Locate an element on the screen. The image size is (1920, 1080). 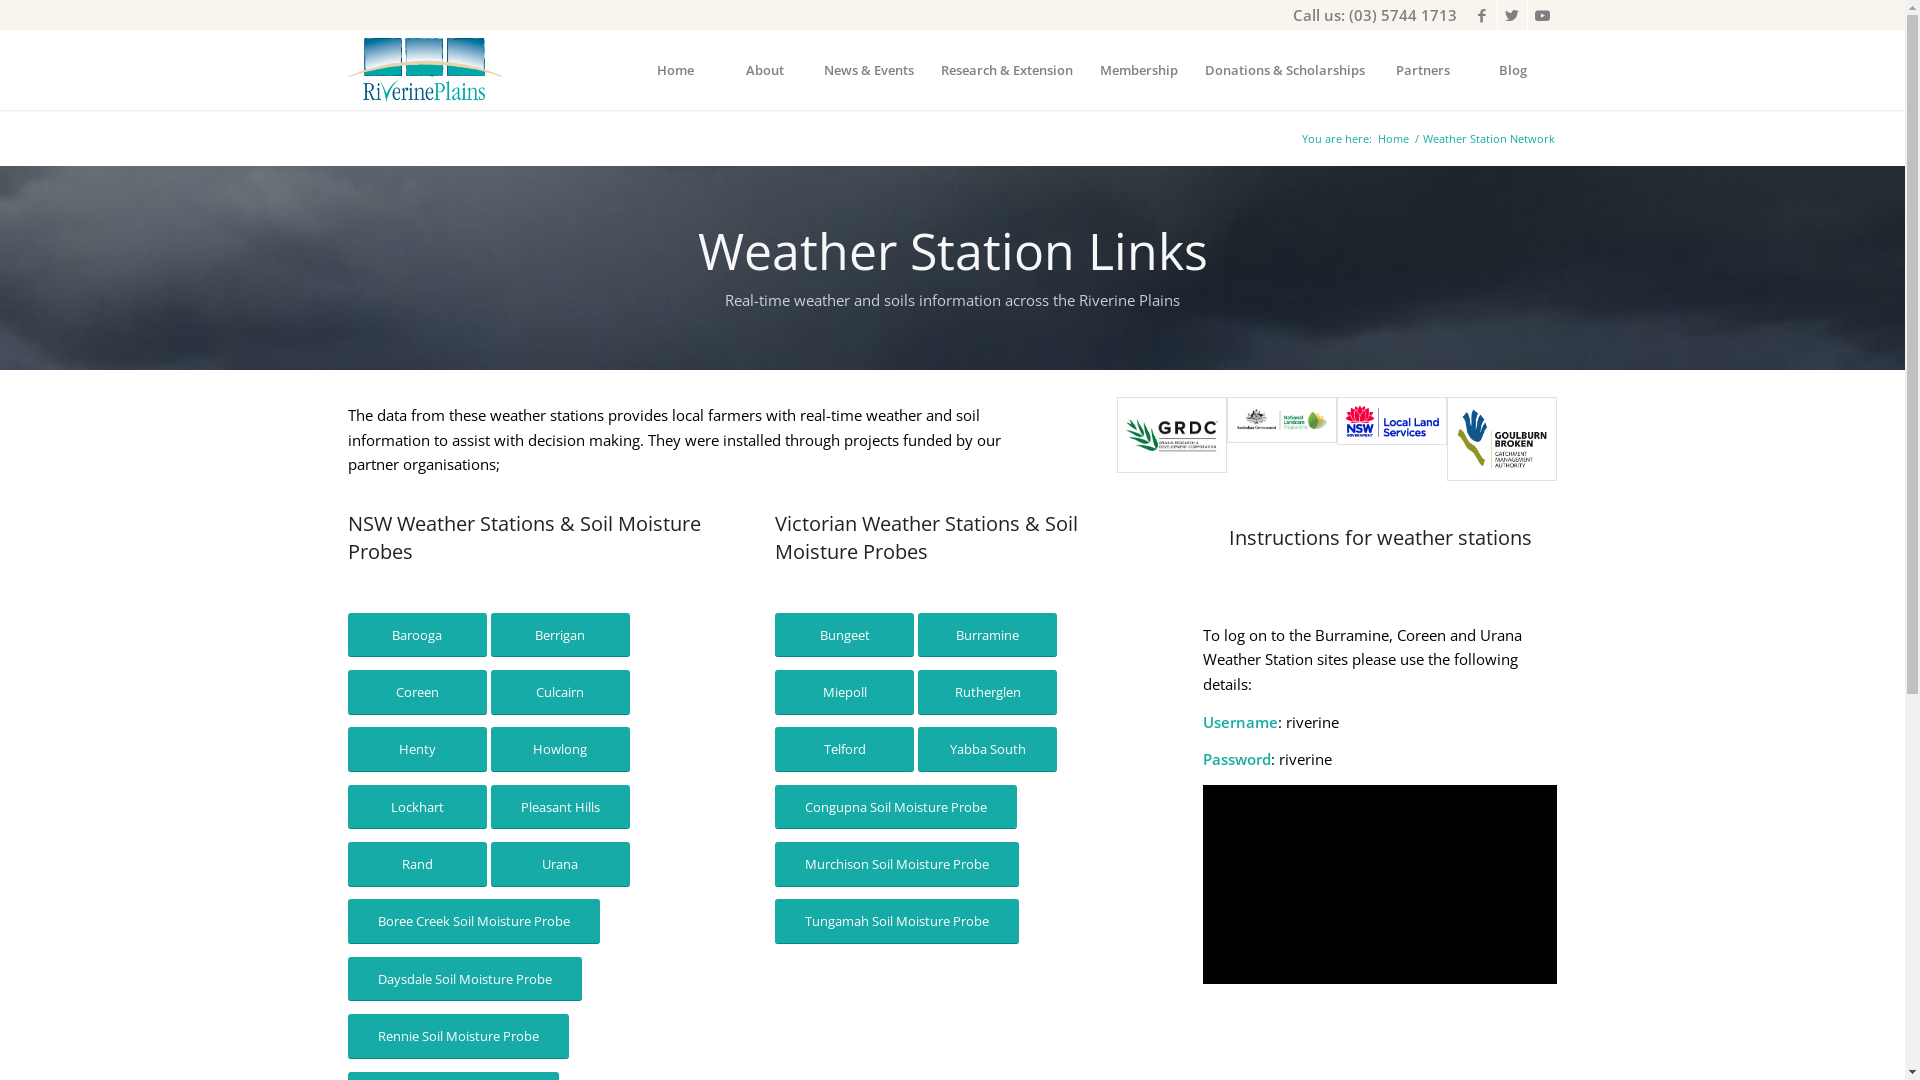
Congupna Soil Moisture Probe is located at coordinates (896, 808).